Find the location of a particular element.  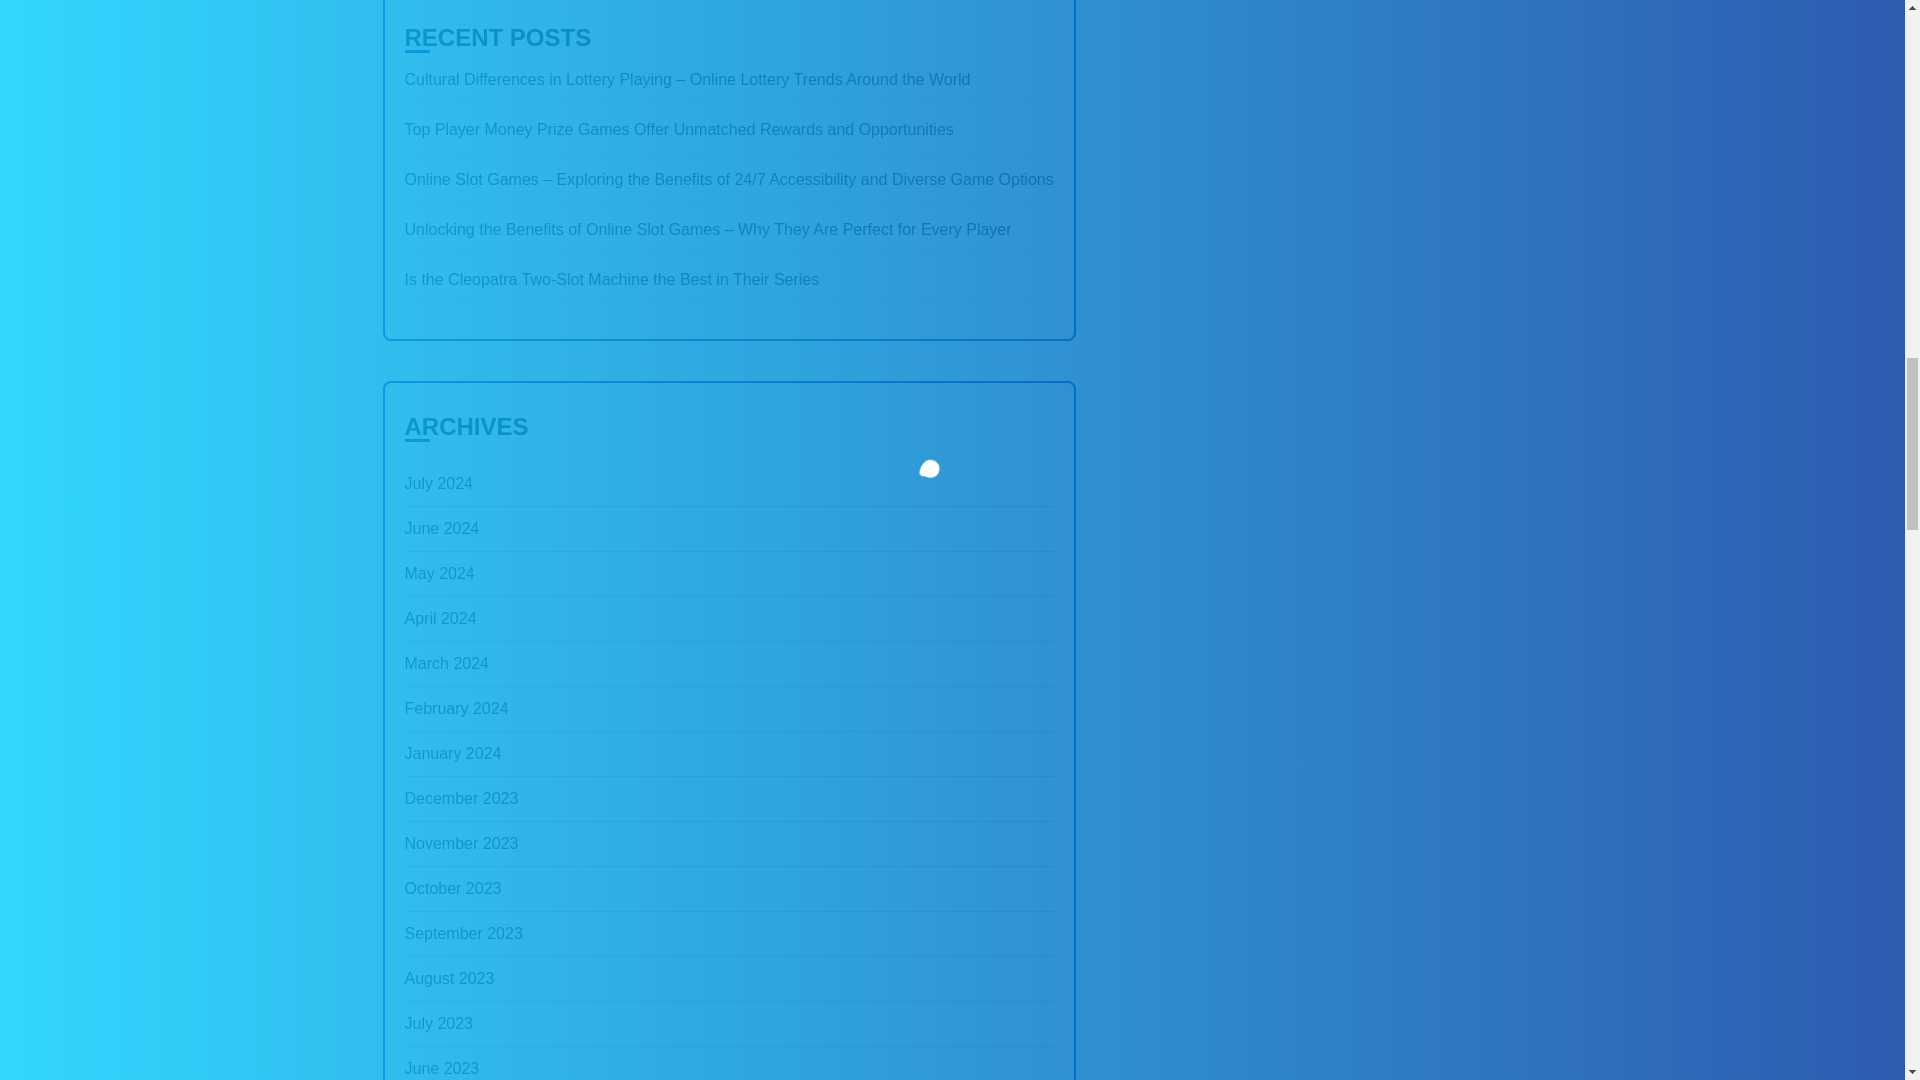

November 2023 is located at coordinates (460, 844).